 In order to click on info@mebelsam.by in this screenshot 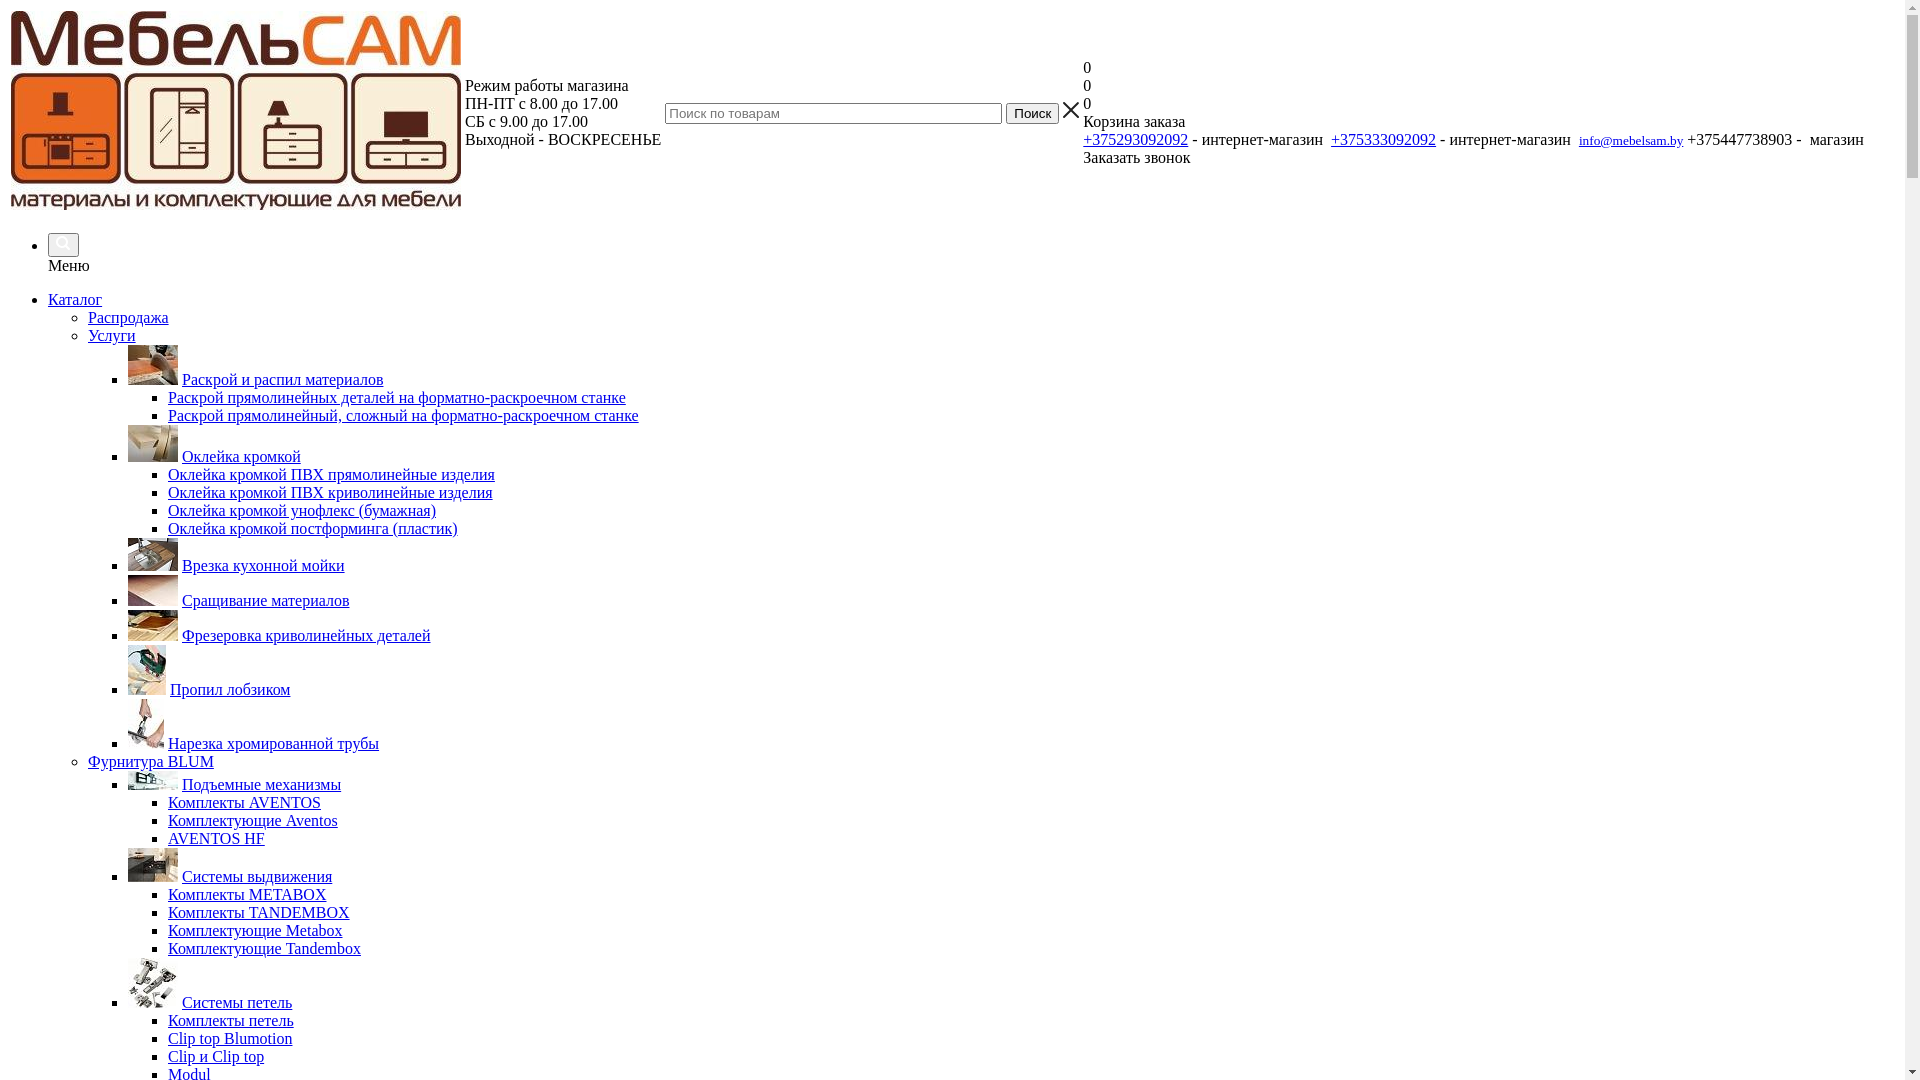, I will do `click(1631, 138)`.